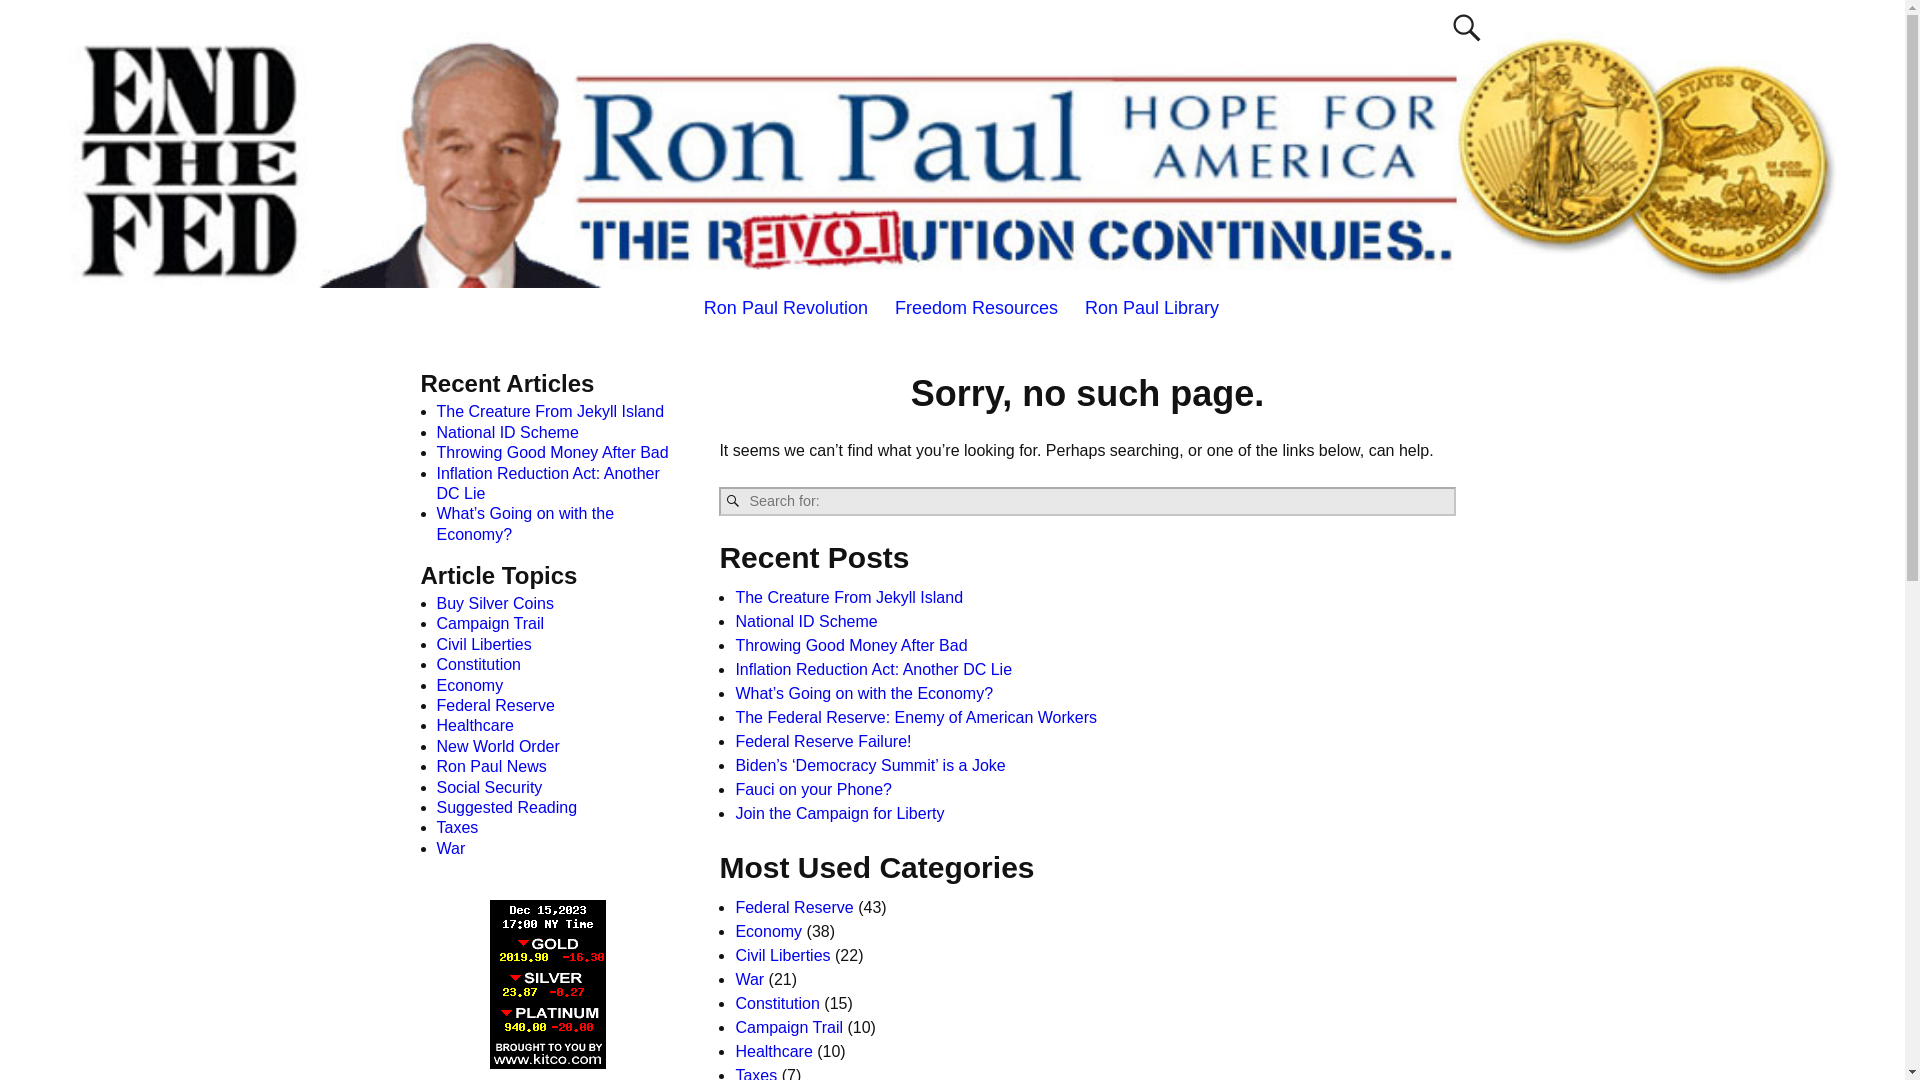 Image resolution: width=1920 pixels, height=1080 pixels. Describe the element at coordinates (916, 716) in the screenshot. I see `The Federal Reserve: Enemy of American Workers` at that location.